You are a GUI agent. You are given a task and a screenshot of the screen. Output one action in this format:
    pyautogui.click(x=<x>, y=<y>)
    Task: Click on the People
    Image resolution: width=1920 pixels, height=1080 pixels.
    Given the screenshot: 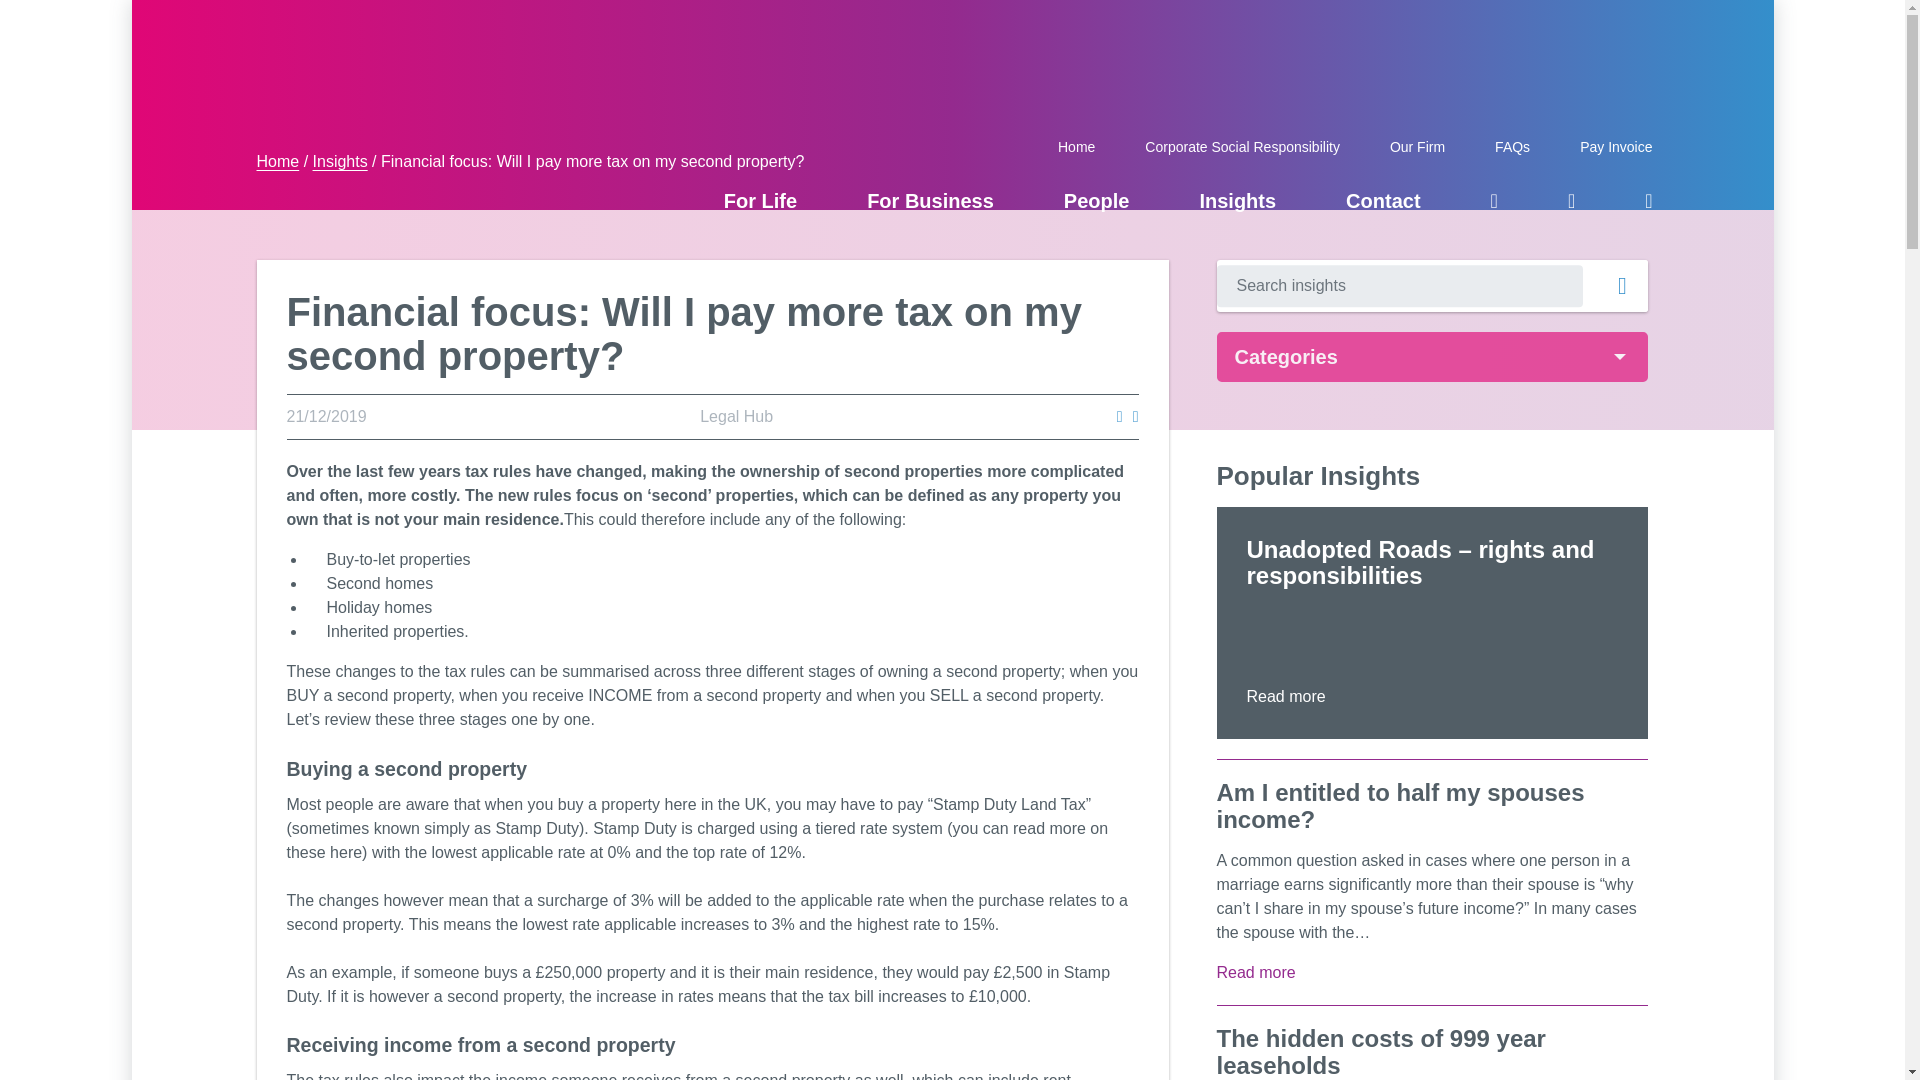 What is the action you would take?
    pyautogui.click(x=1096, y=199)
    